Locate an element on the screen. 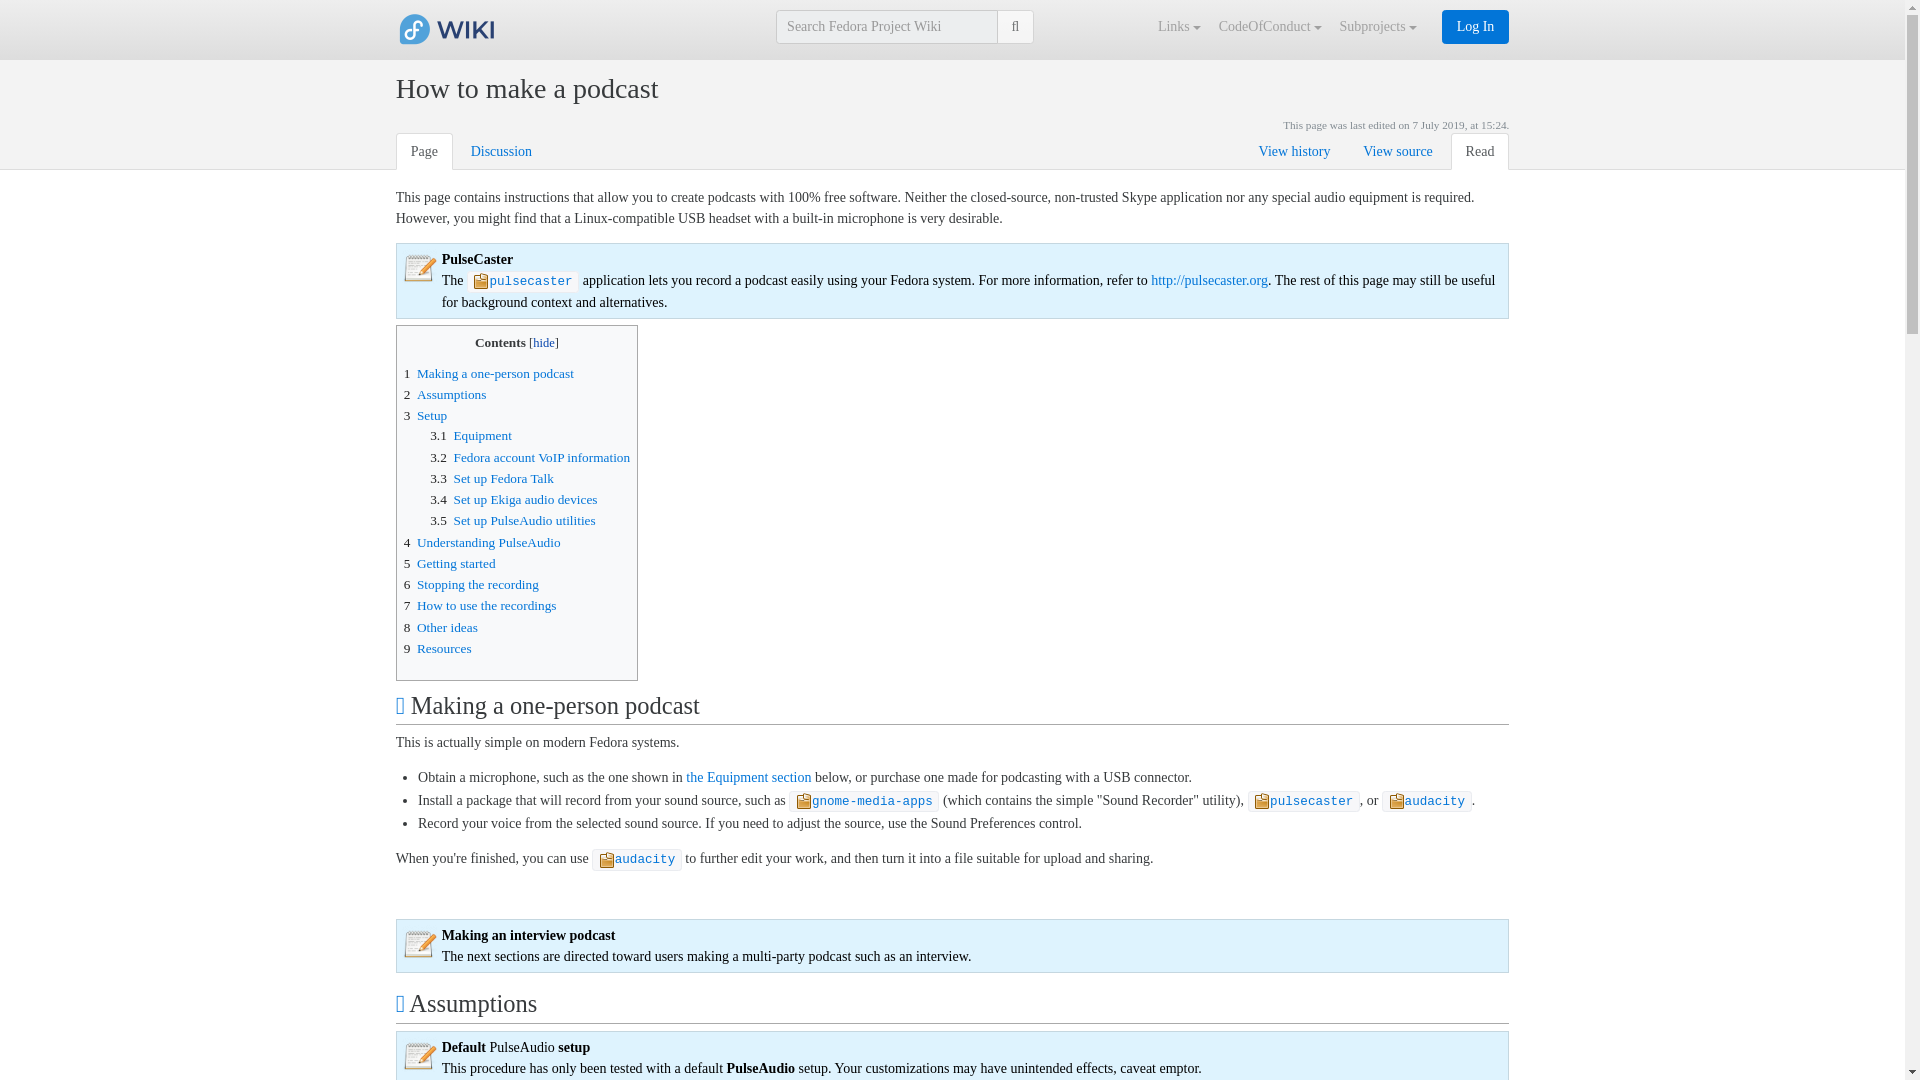  Links is located at coordinates (1181, 26).